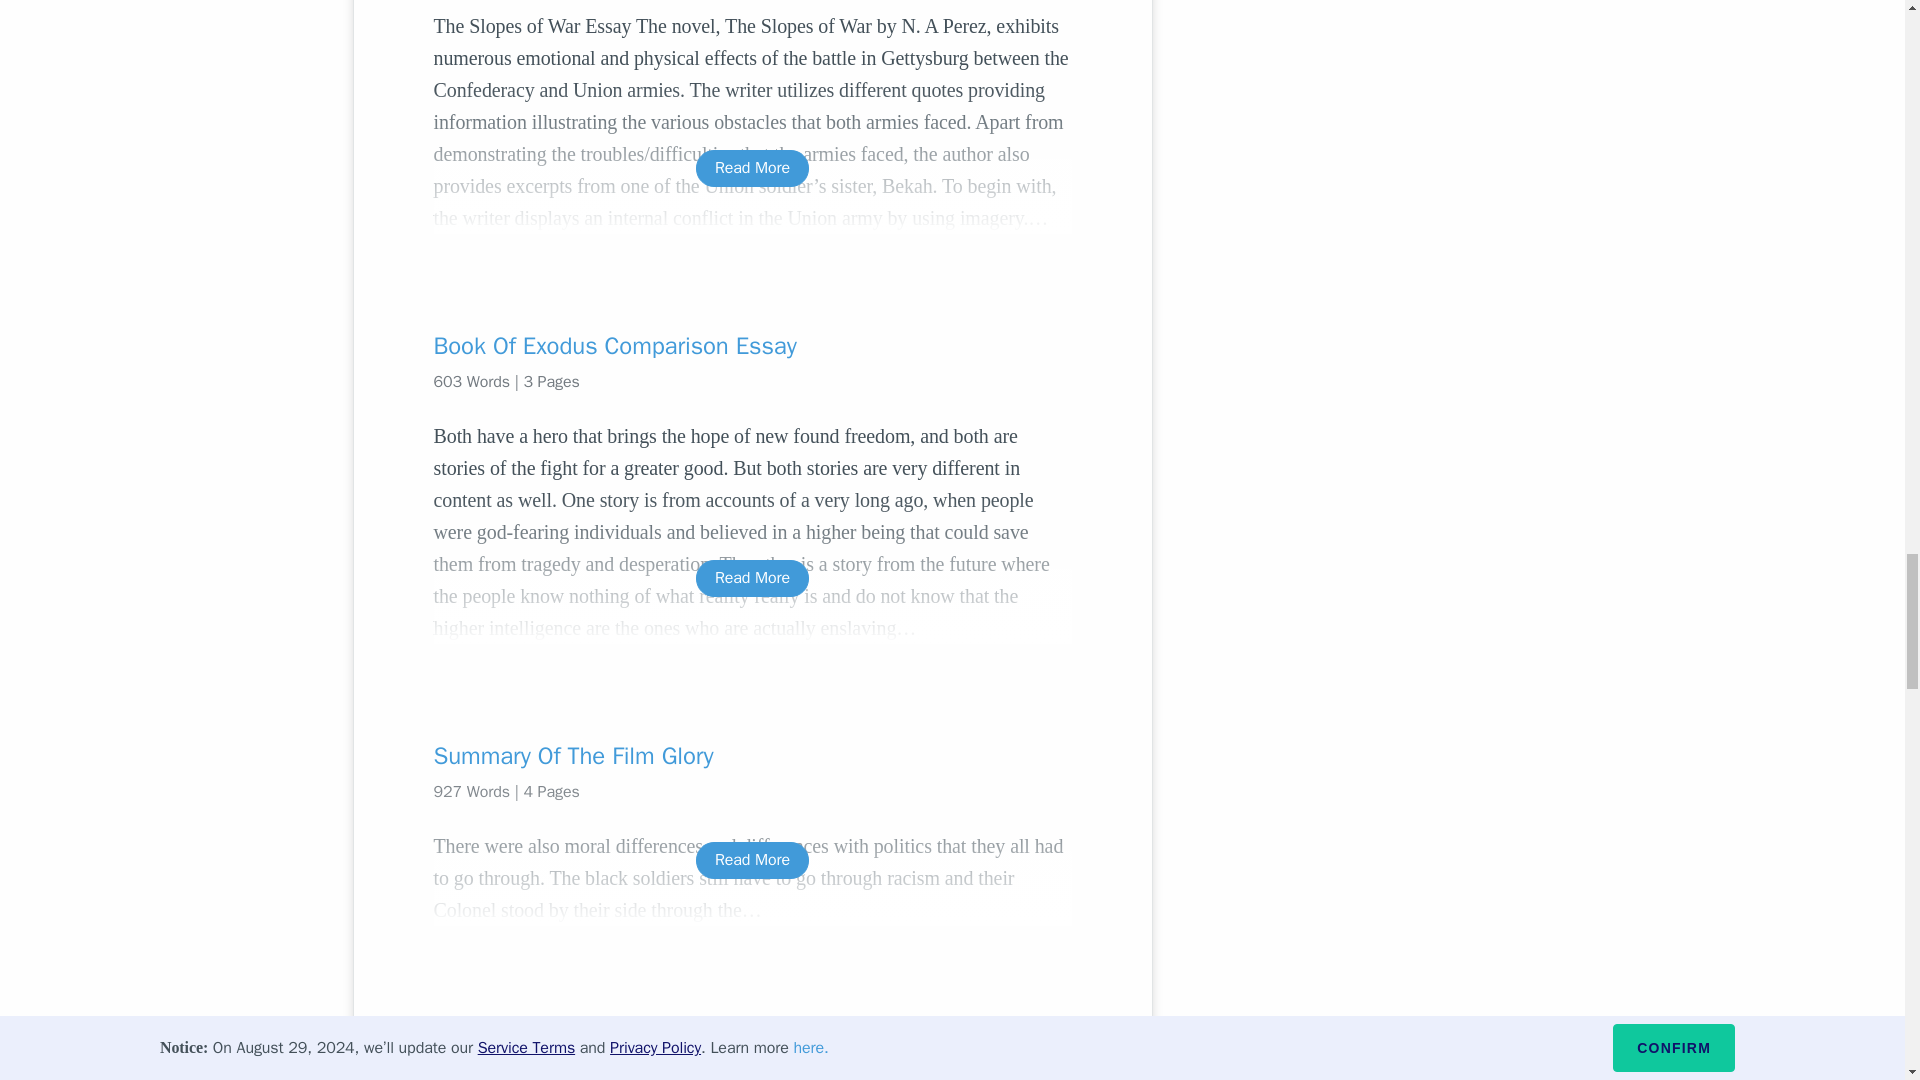  What do you see at coordinates (752, 346) in the screenshot?
I see `Book Of Exodus Comparison Essay` at bounding box center [752, 346].